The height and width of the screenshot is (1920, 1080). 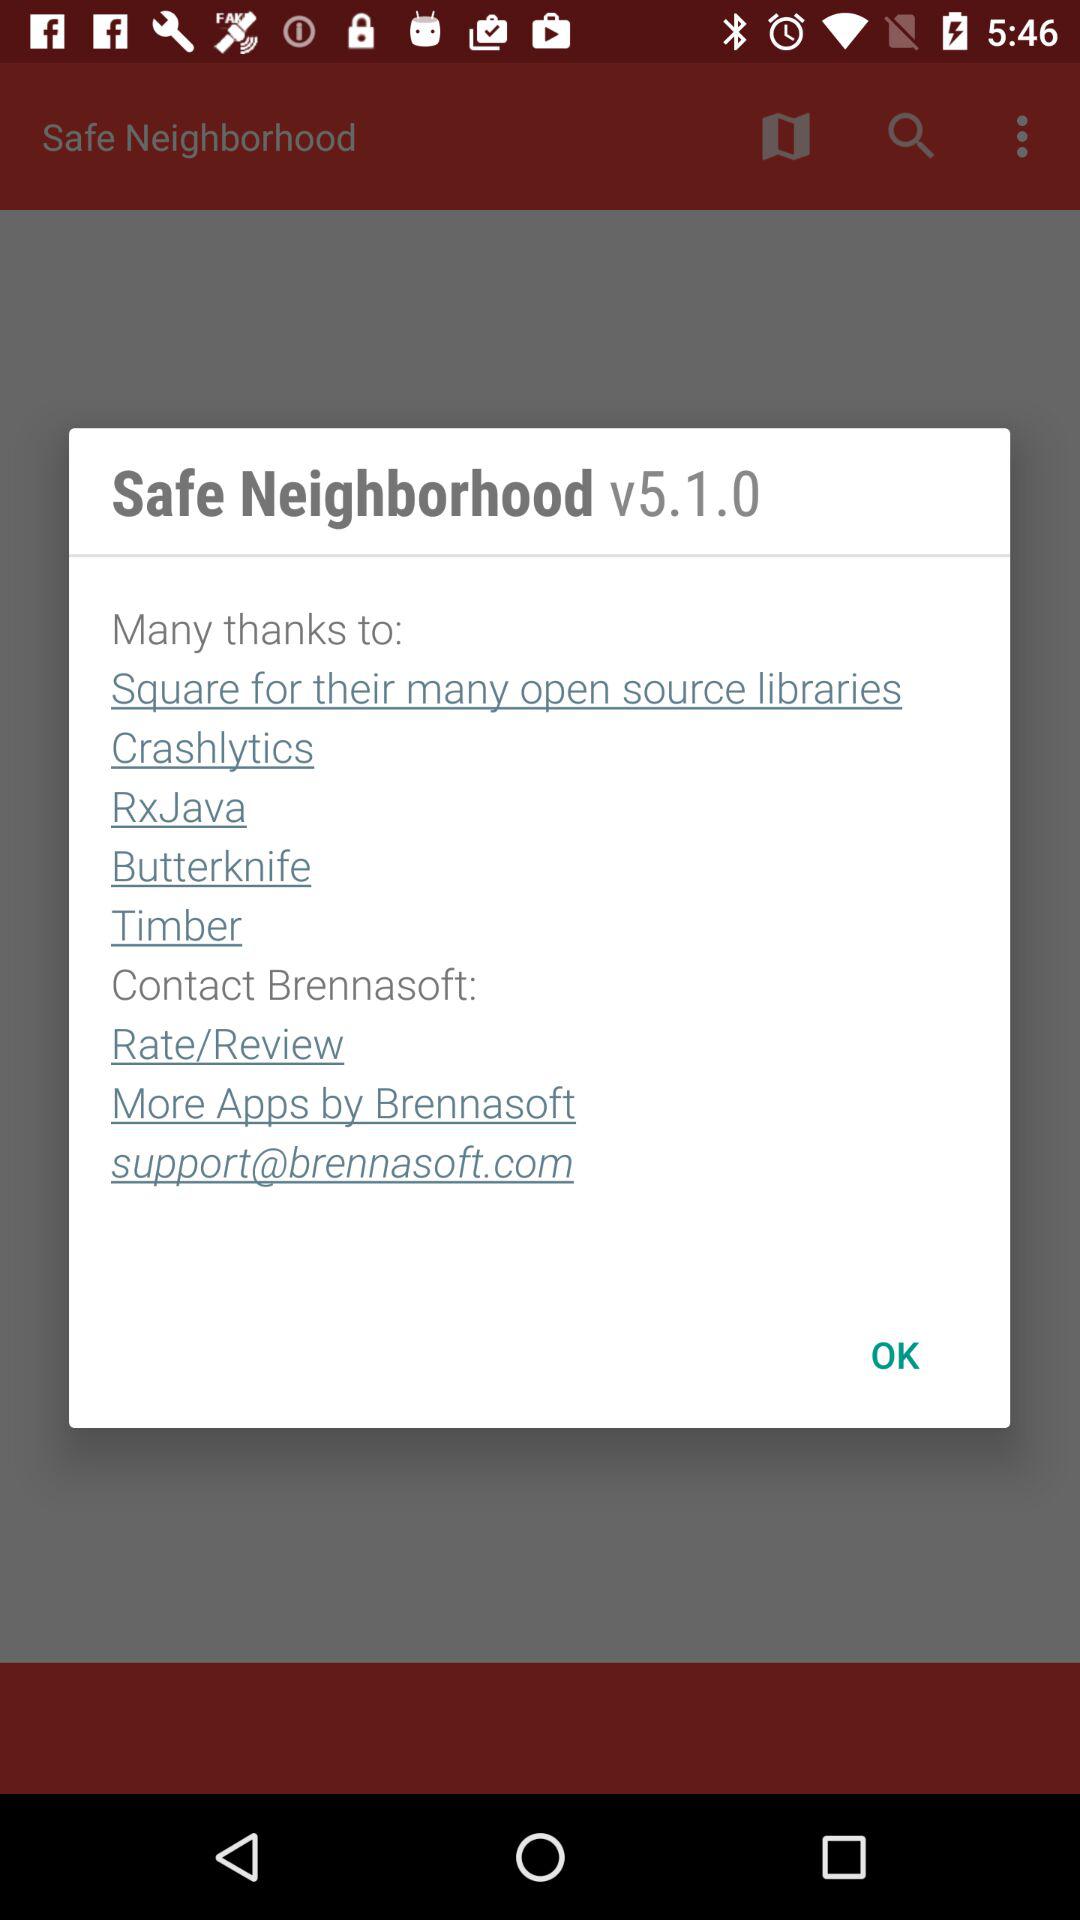 I want to click on press item above ok item, so click(x=540, y=919).